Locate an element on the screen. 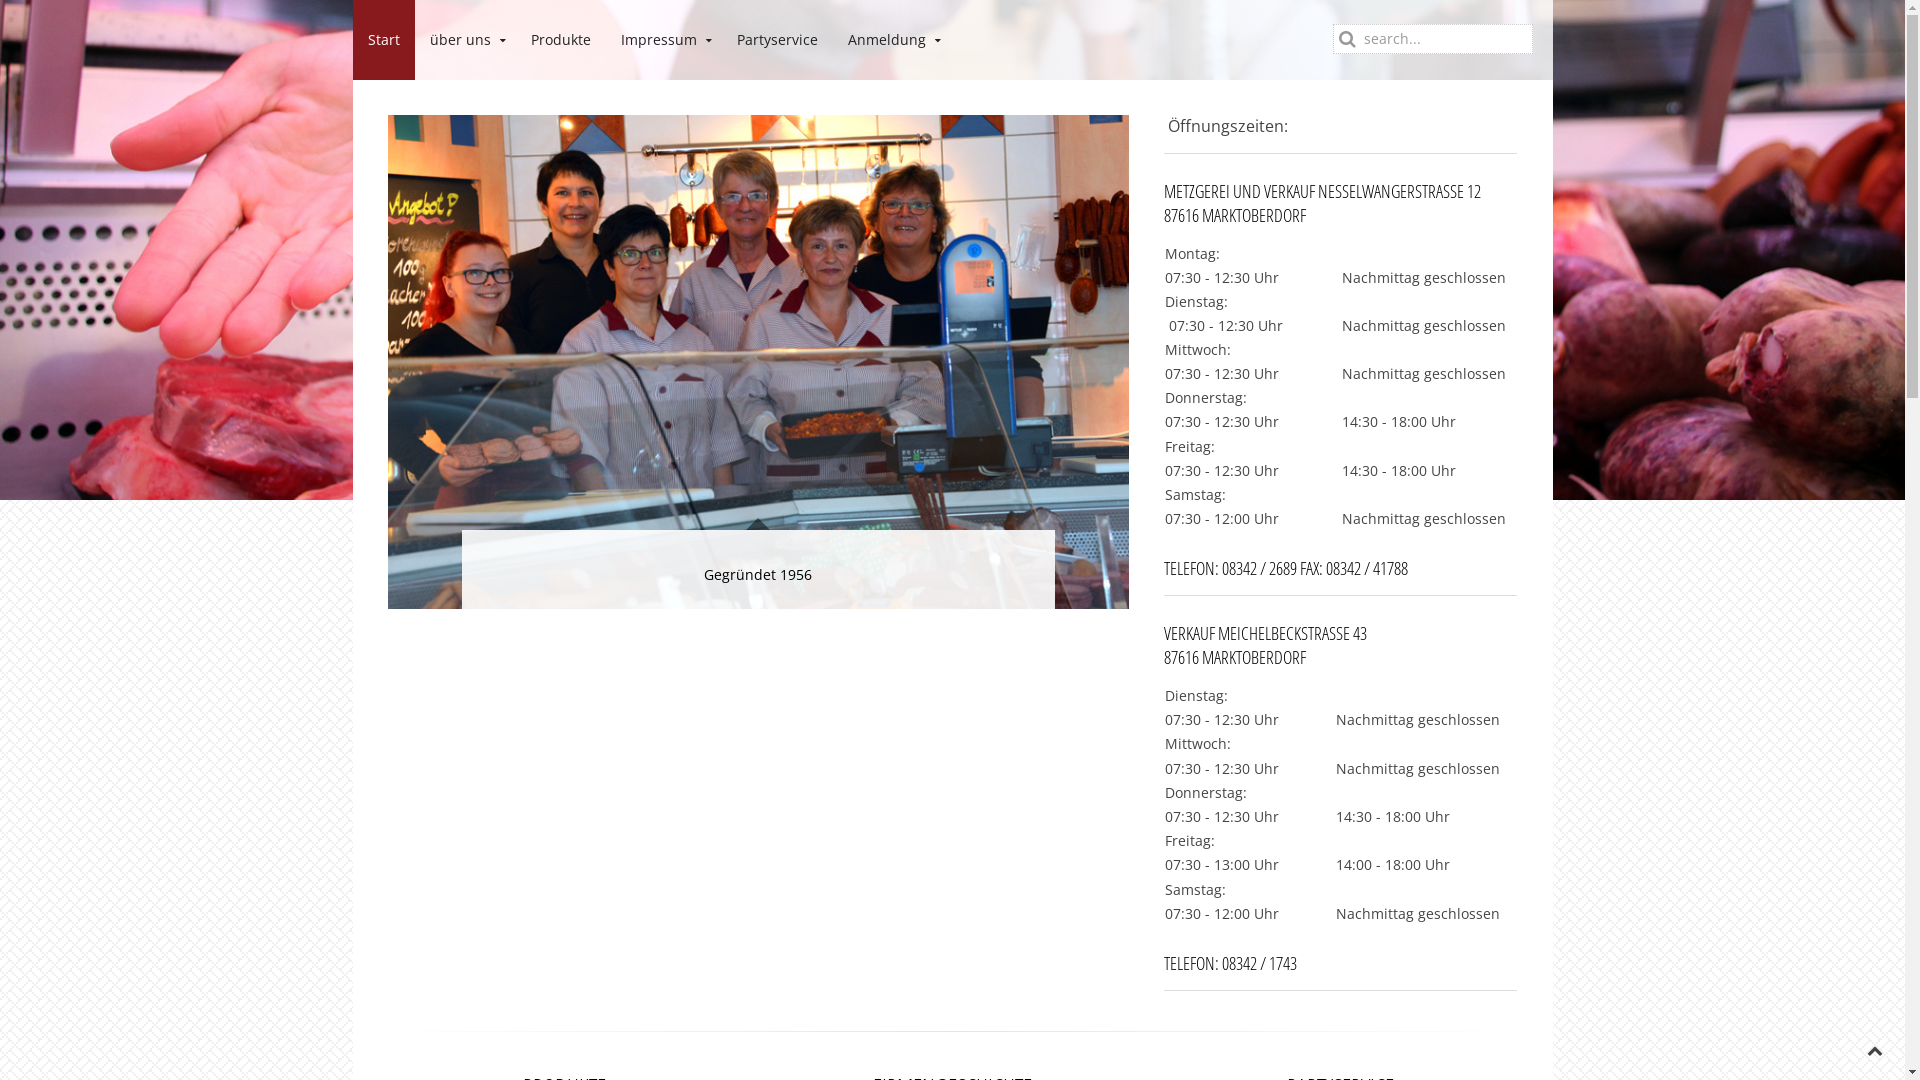 This screenshot has height=1080, width=1920. Anmeldung is located at coordinates (891, 40).